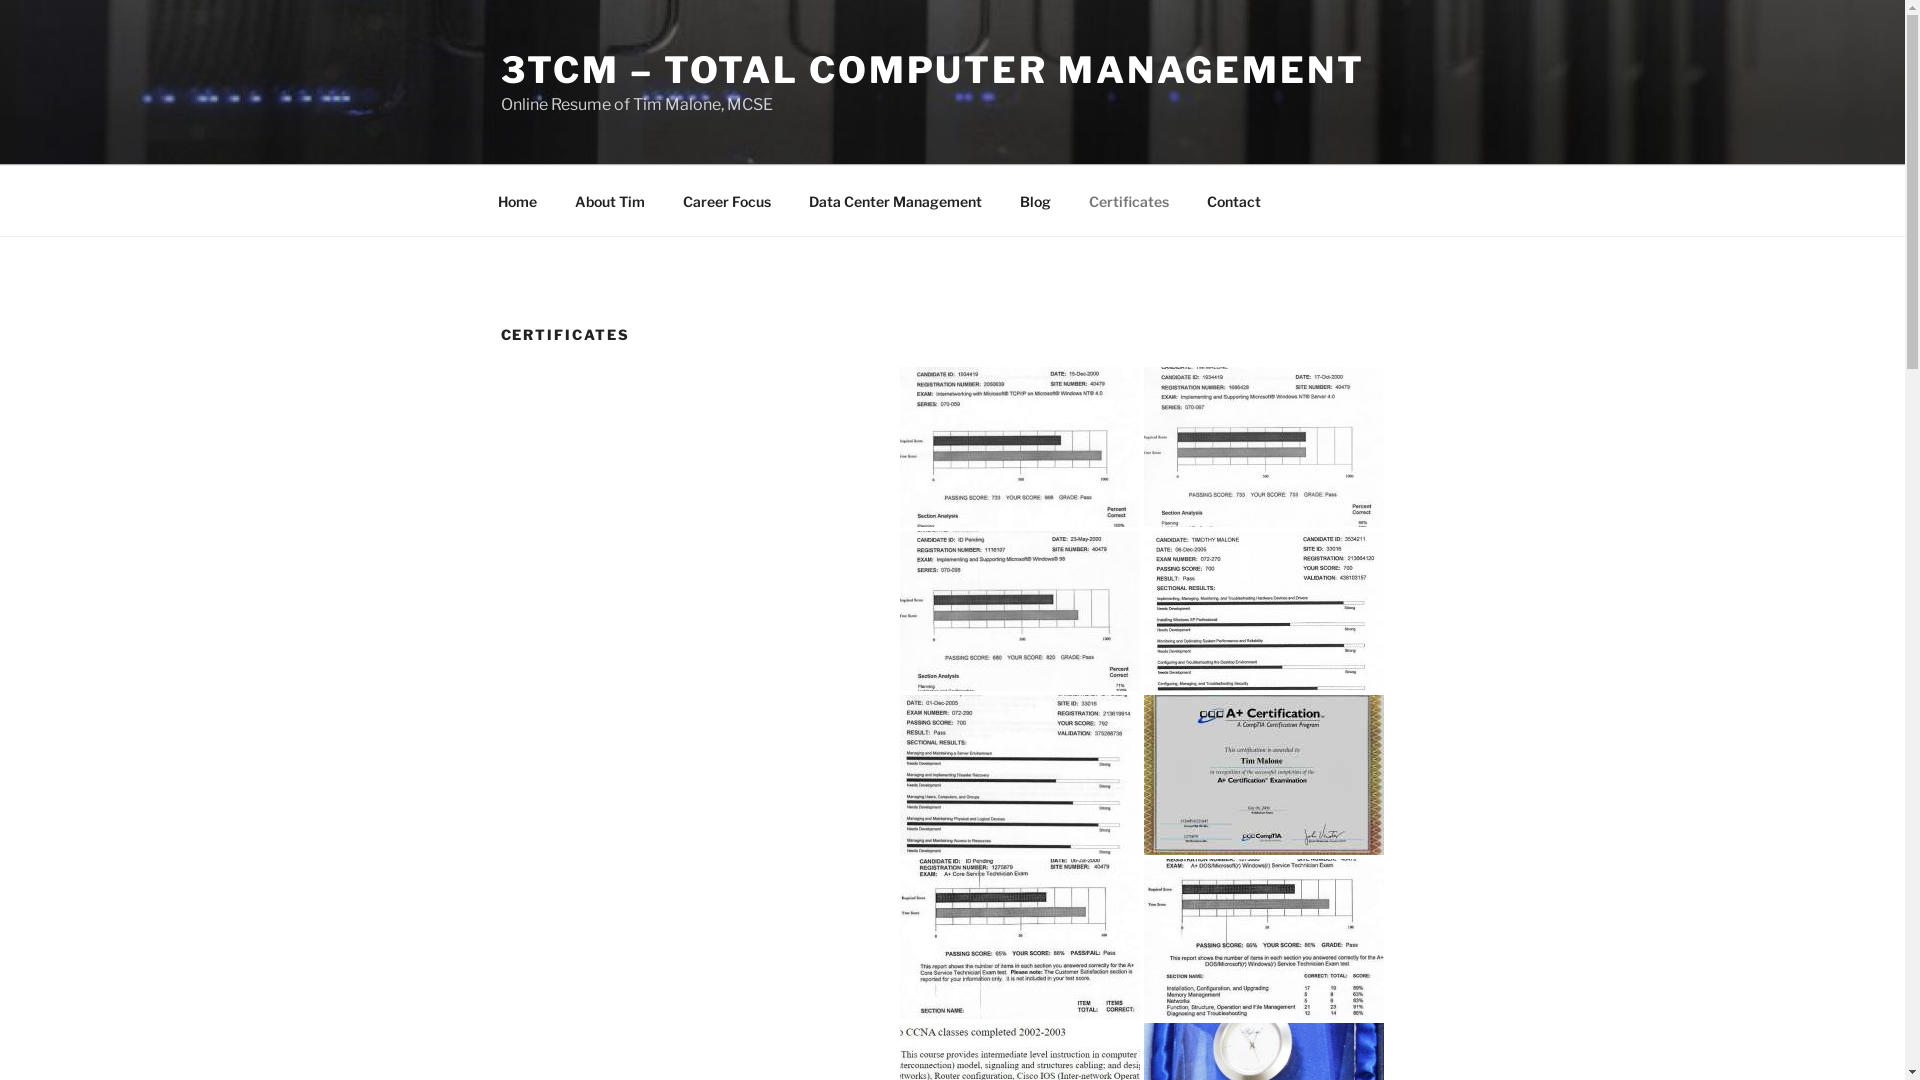 This screenshot has height=1080, width=1920. What do you see at coordinates (1264, 939) in the screenshot?
I see `adoswin_certif` at bounding box center [1264, 939].